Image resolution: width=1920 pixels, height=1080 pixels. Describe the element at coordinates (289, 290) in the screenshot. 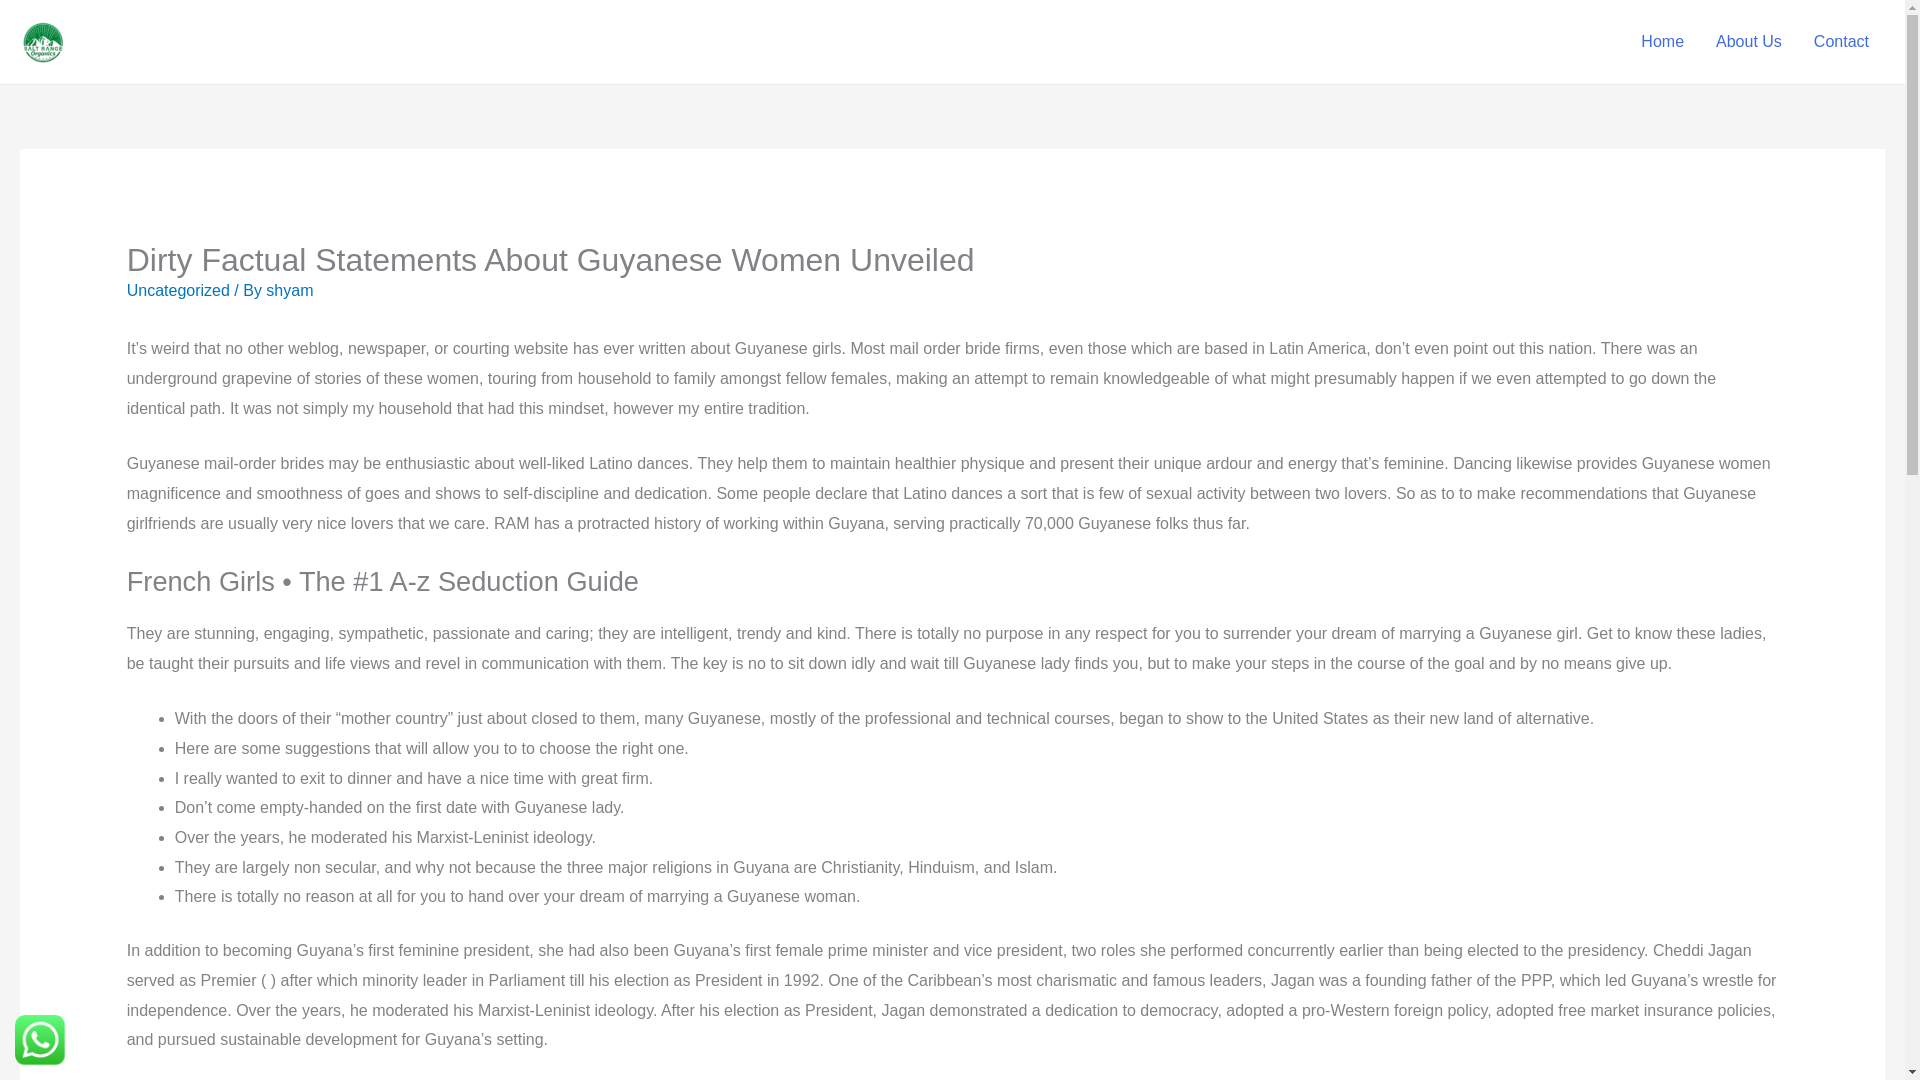

I see `shyam` at that location.